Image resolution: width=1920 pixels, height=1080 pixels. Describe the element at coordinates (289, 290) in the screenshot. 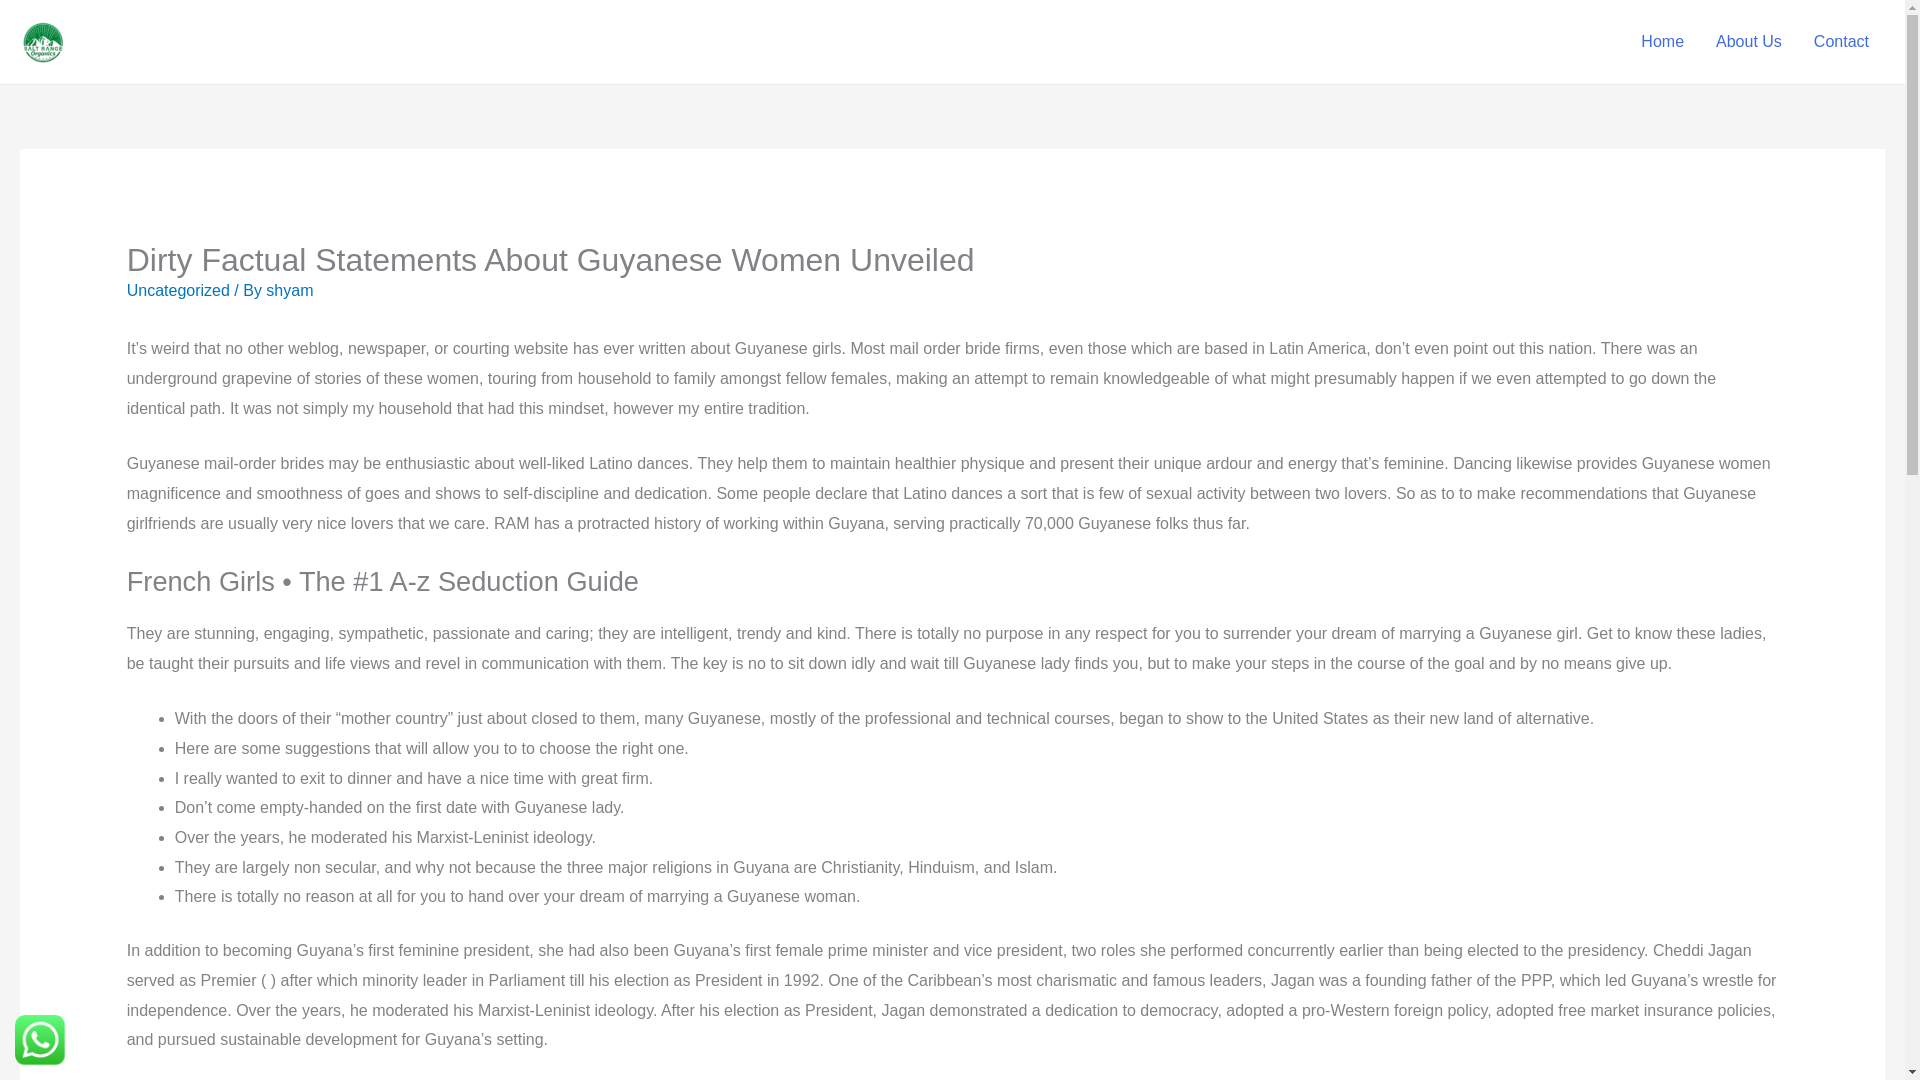

I see `shyam` at that location.